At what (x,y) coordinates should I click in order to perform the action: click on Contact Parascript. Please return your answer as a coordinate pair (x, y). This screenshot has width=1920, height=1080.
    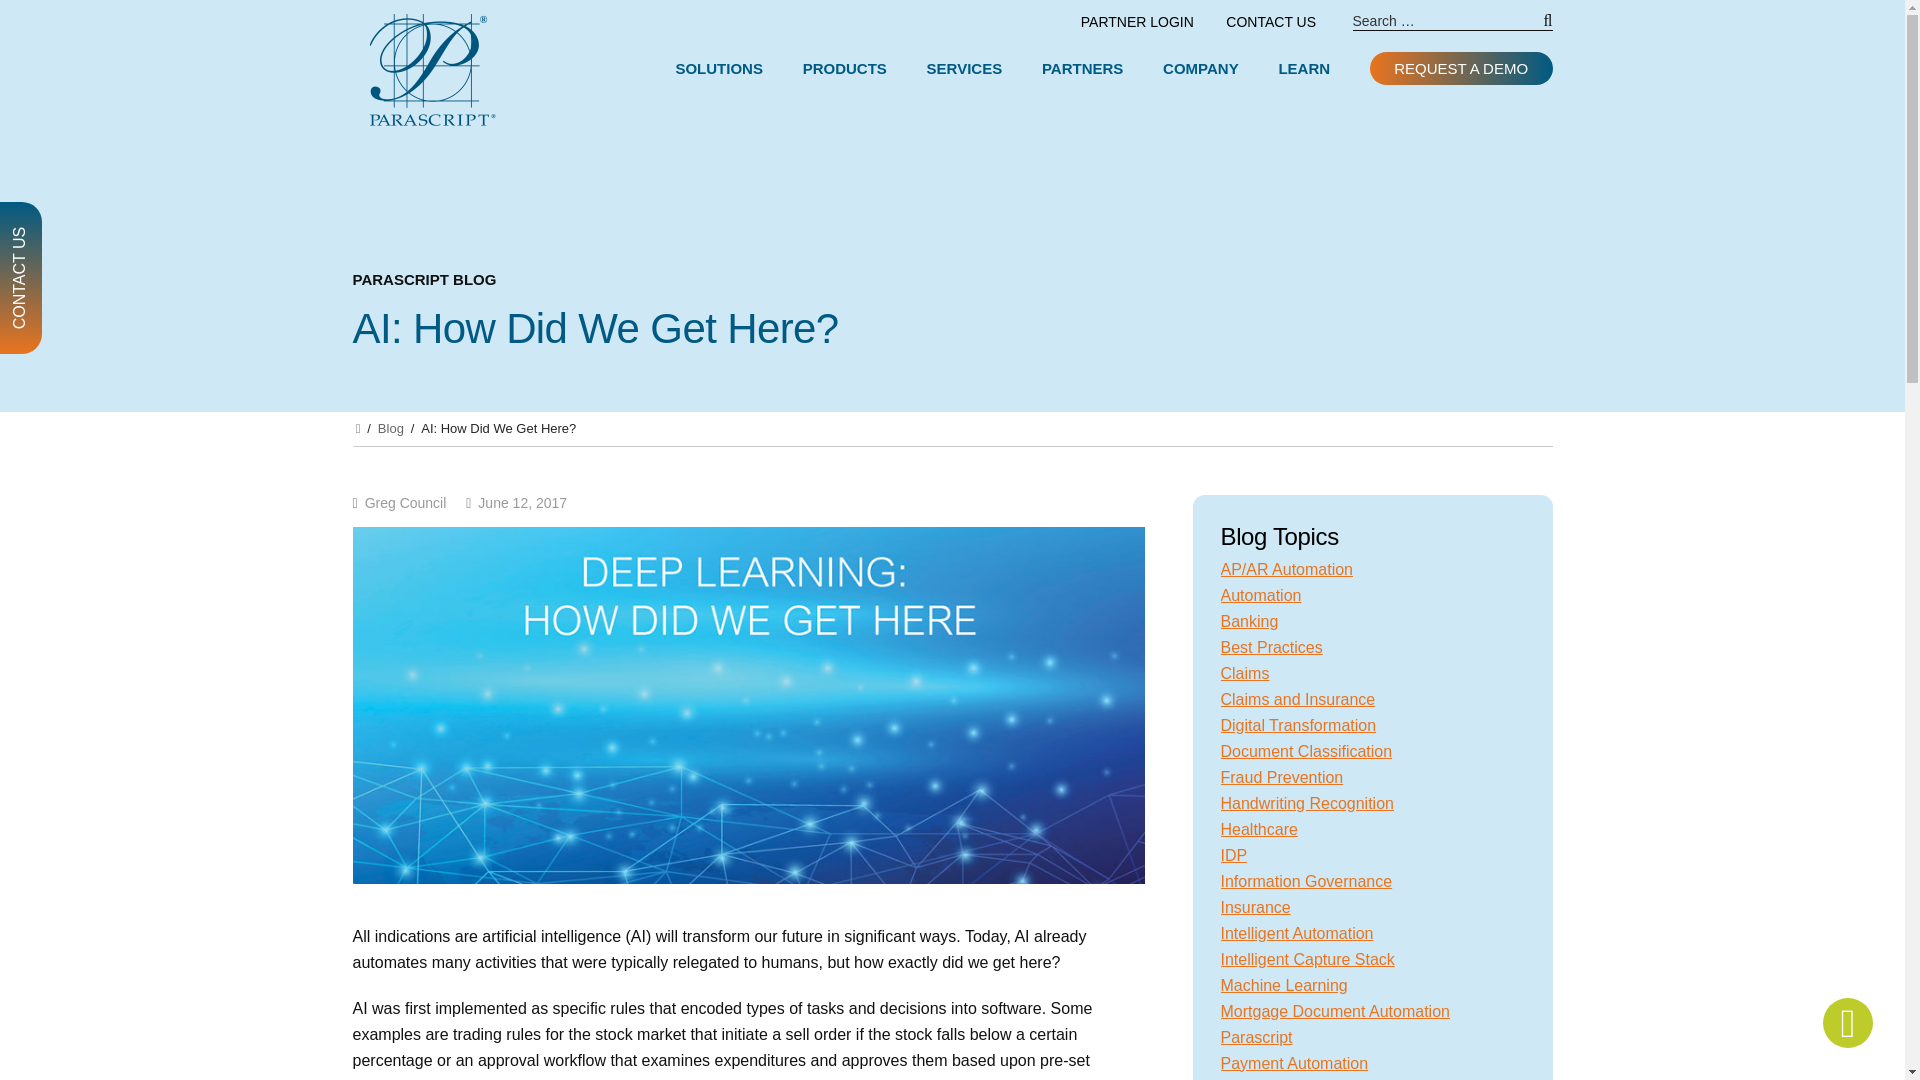
    Looking at the image, I should click on (1270, 22).